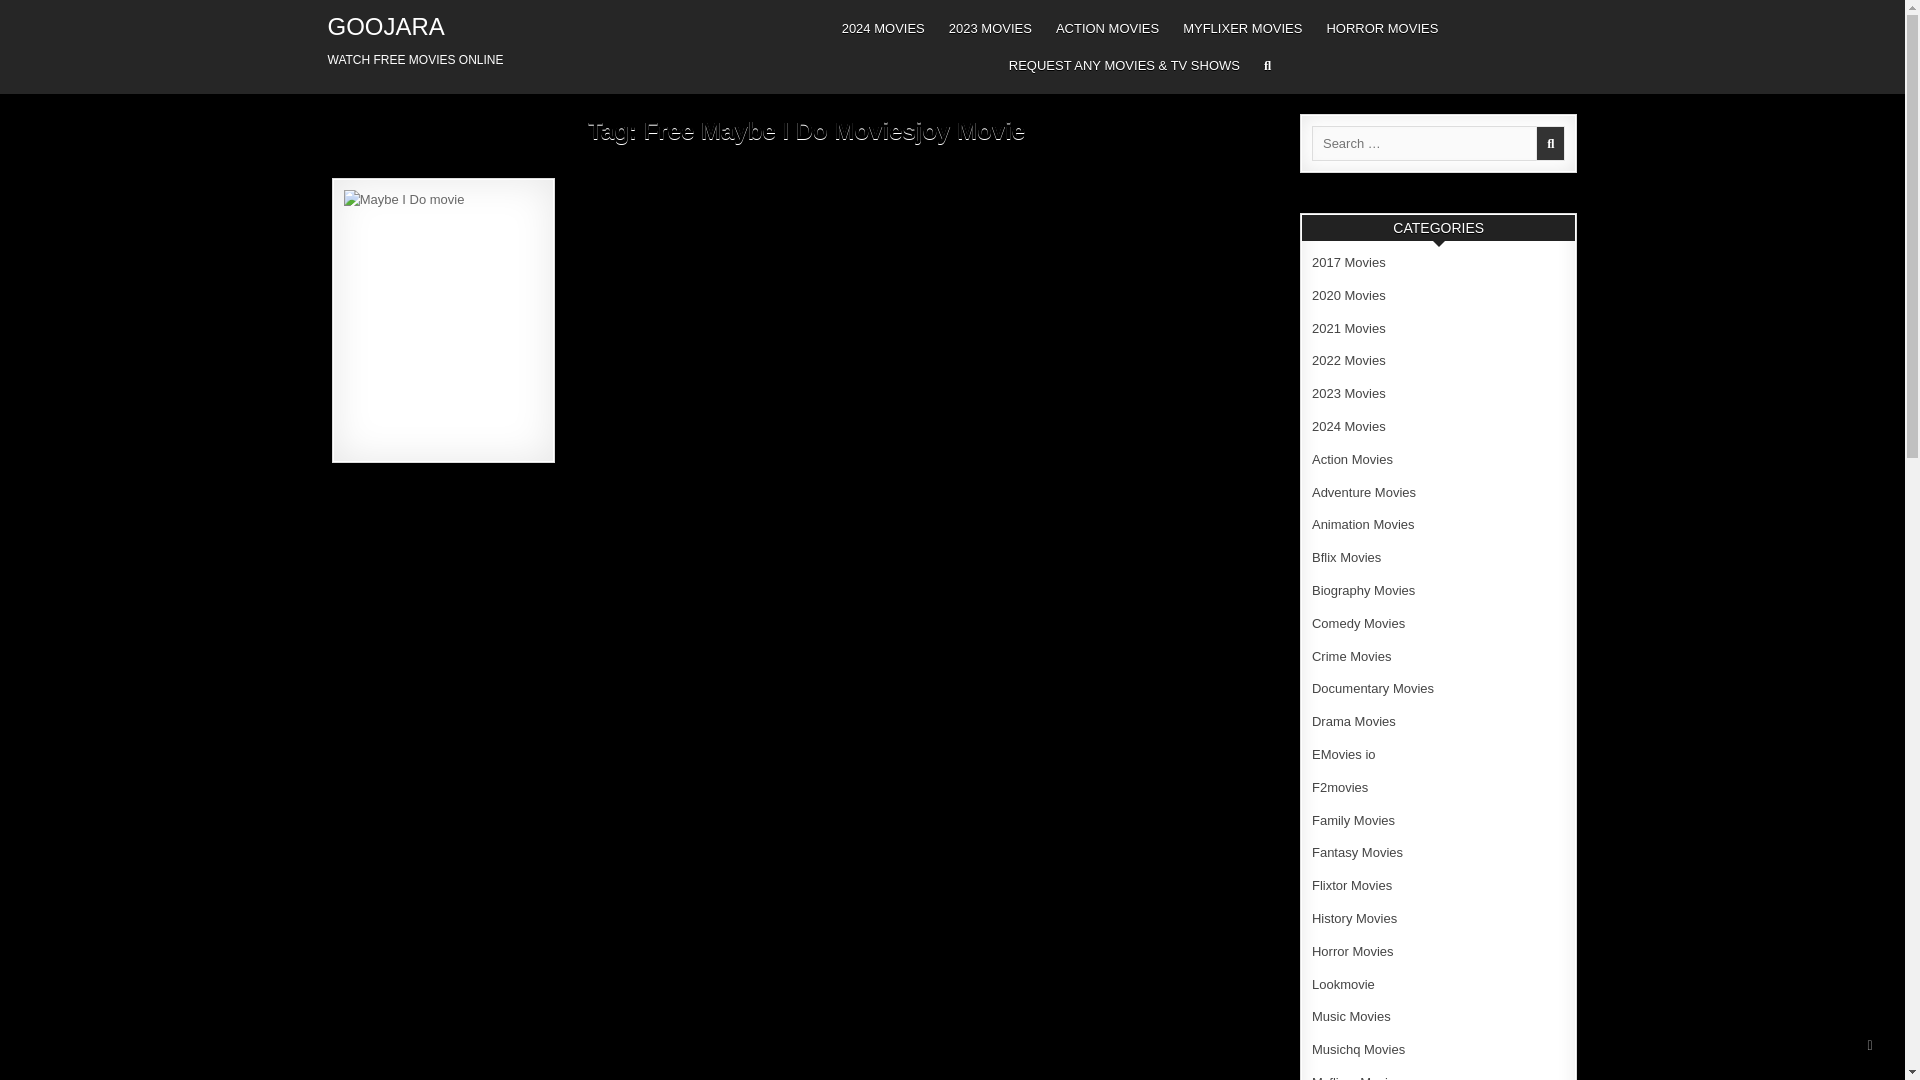  What do you see at coordinates (1344, 754) in the screenshot?
I see `EMovies io` at bounding box center [1344, 754].